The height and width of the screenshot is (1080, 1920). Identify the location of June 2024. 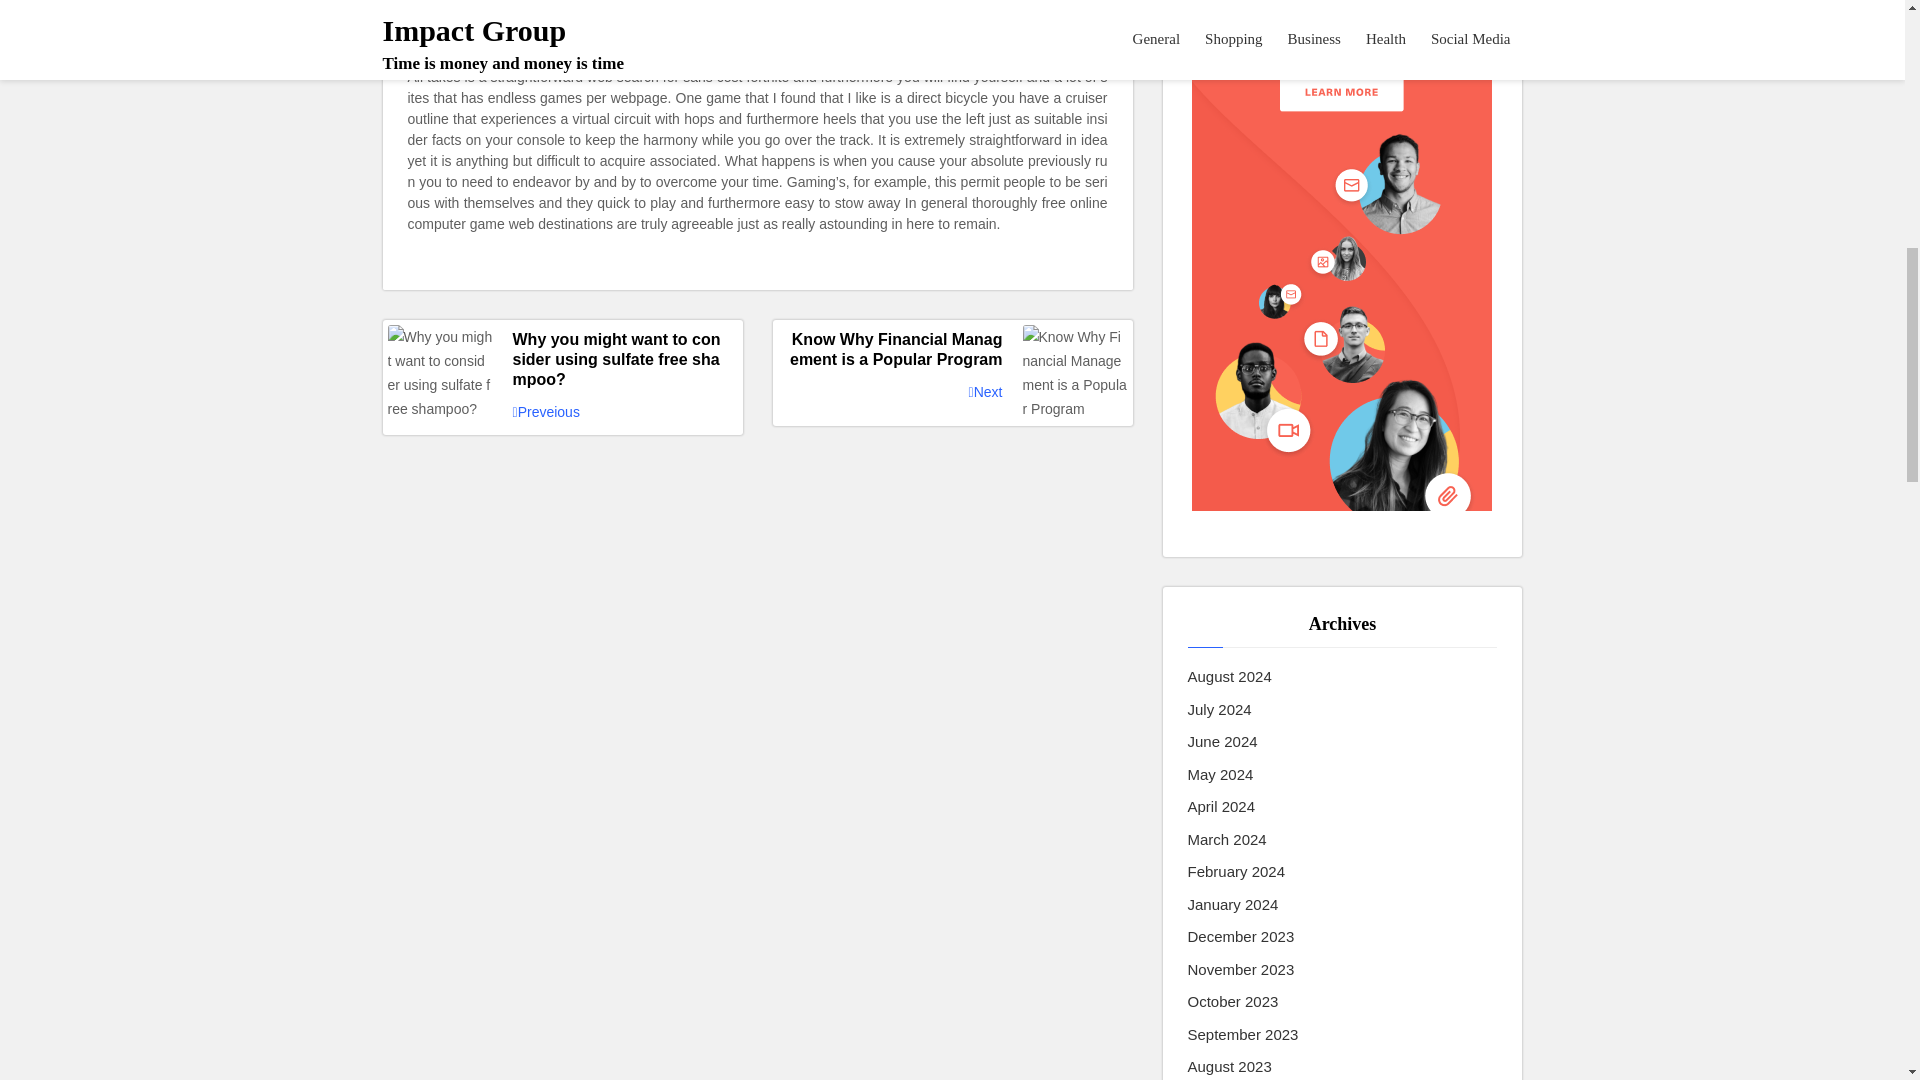
(1222, 742).